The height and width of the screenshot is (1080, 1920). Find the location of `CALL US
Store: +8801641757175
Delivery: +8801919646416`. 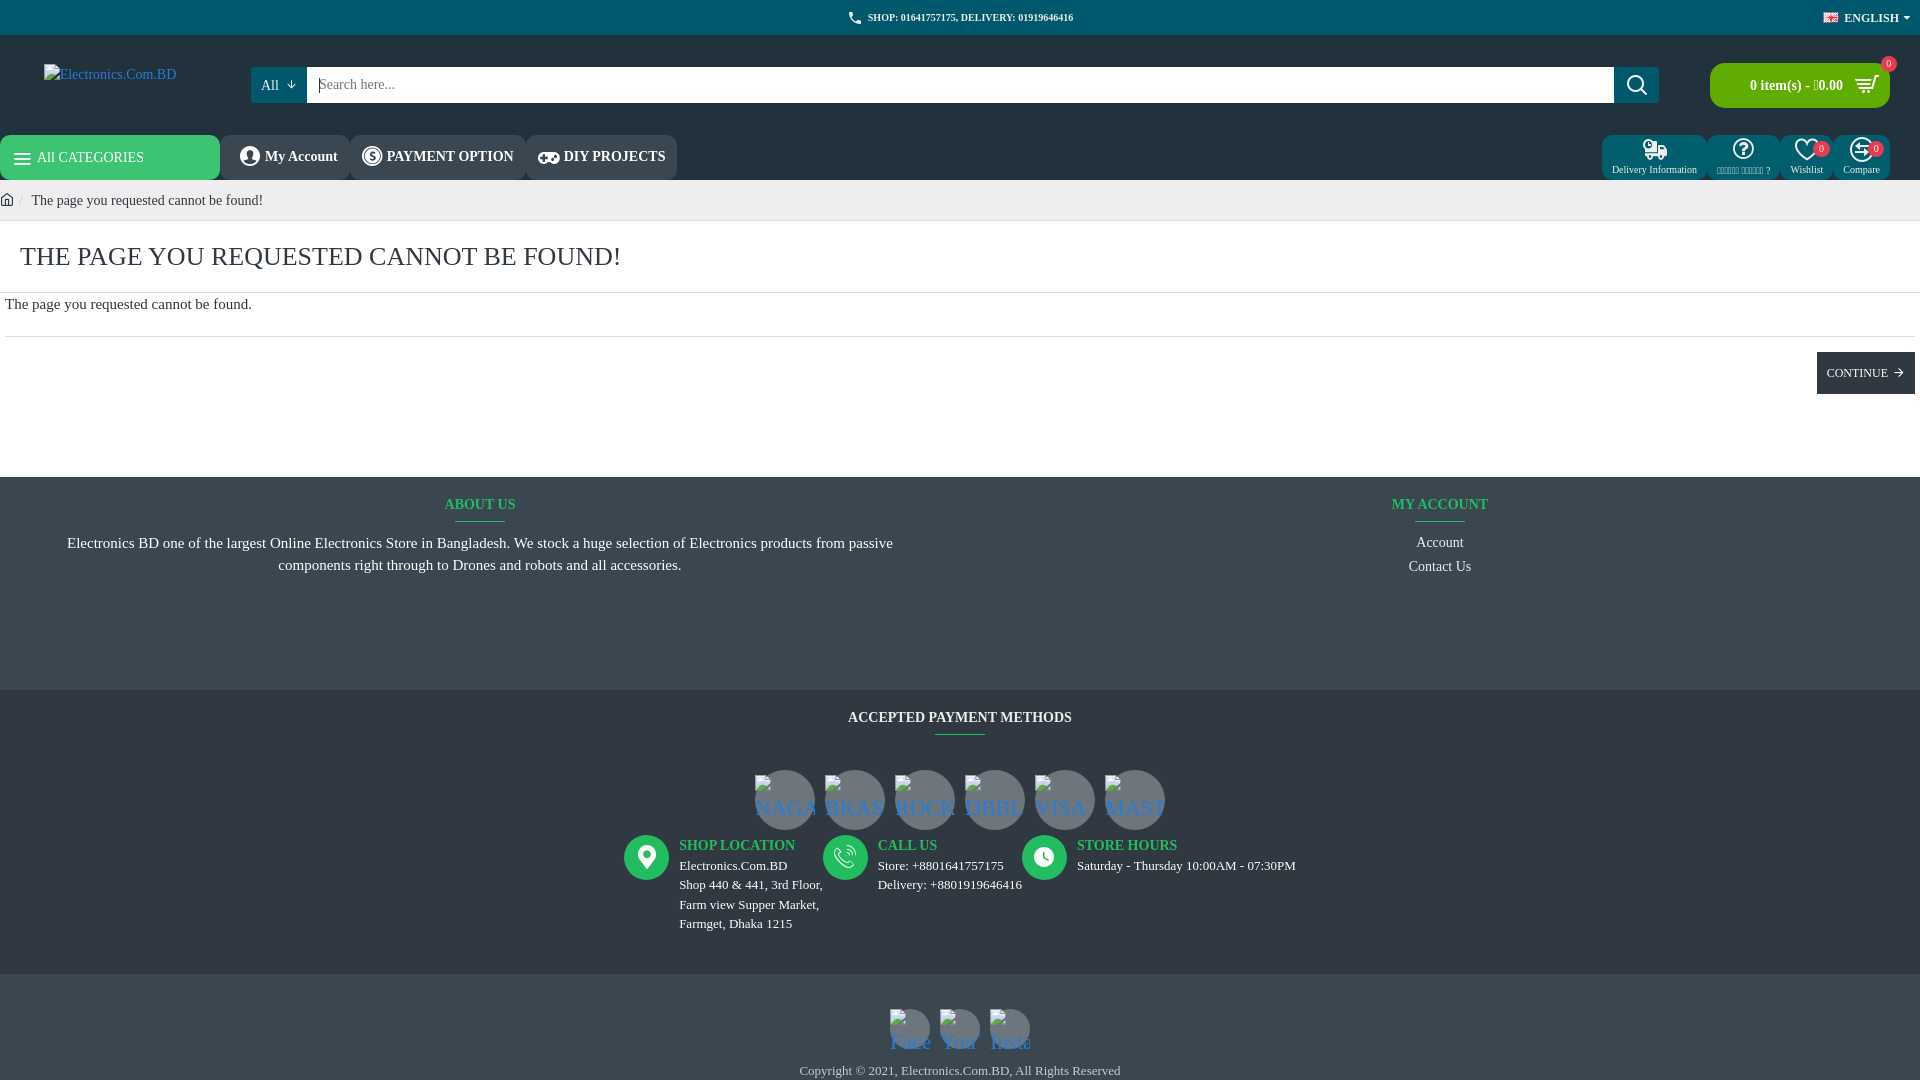

CALL US
Store: +8801641757175
Delivery: +8801919646416 is located at coordinates (922, 884).